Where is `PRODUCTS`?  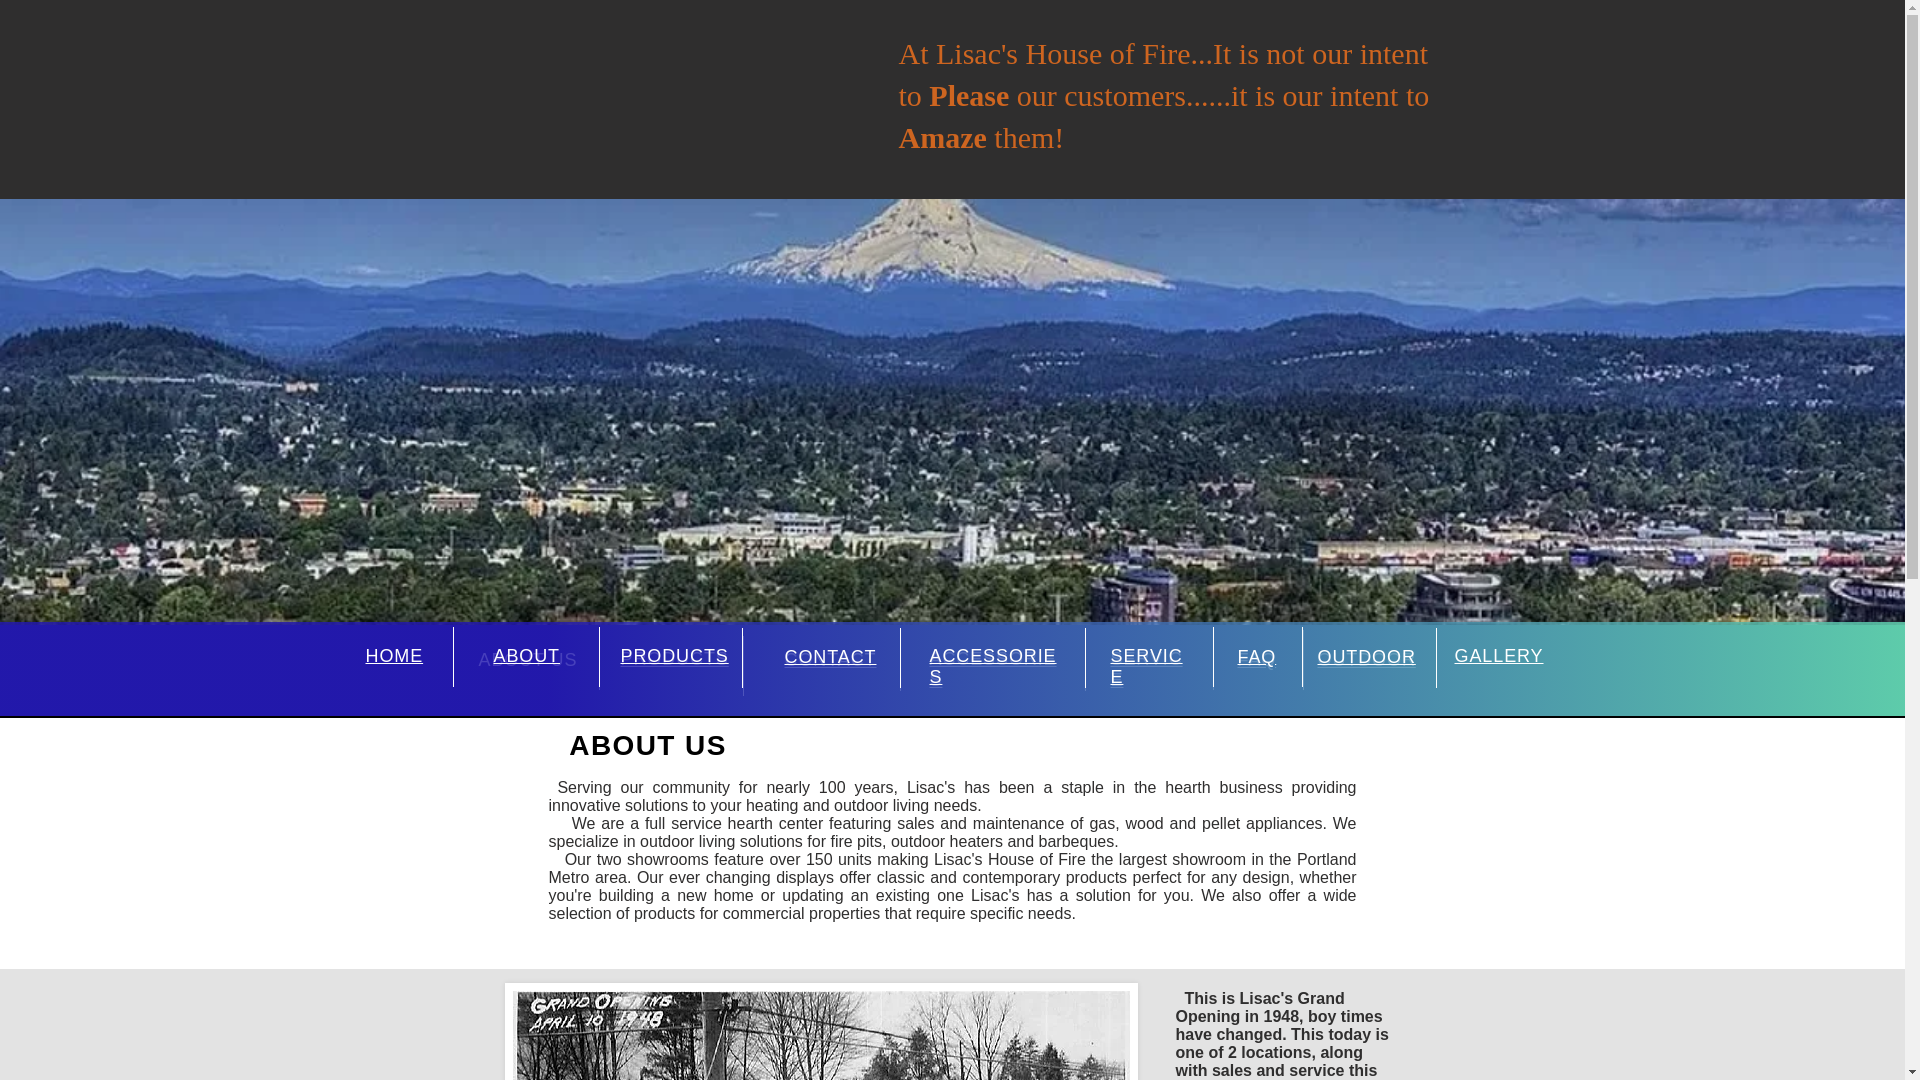 PRODUCTS is located at coordinates (674, 658).